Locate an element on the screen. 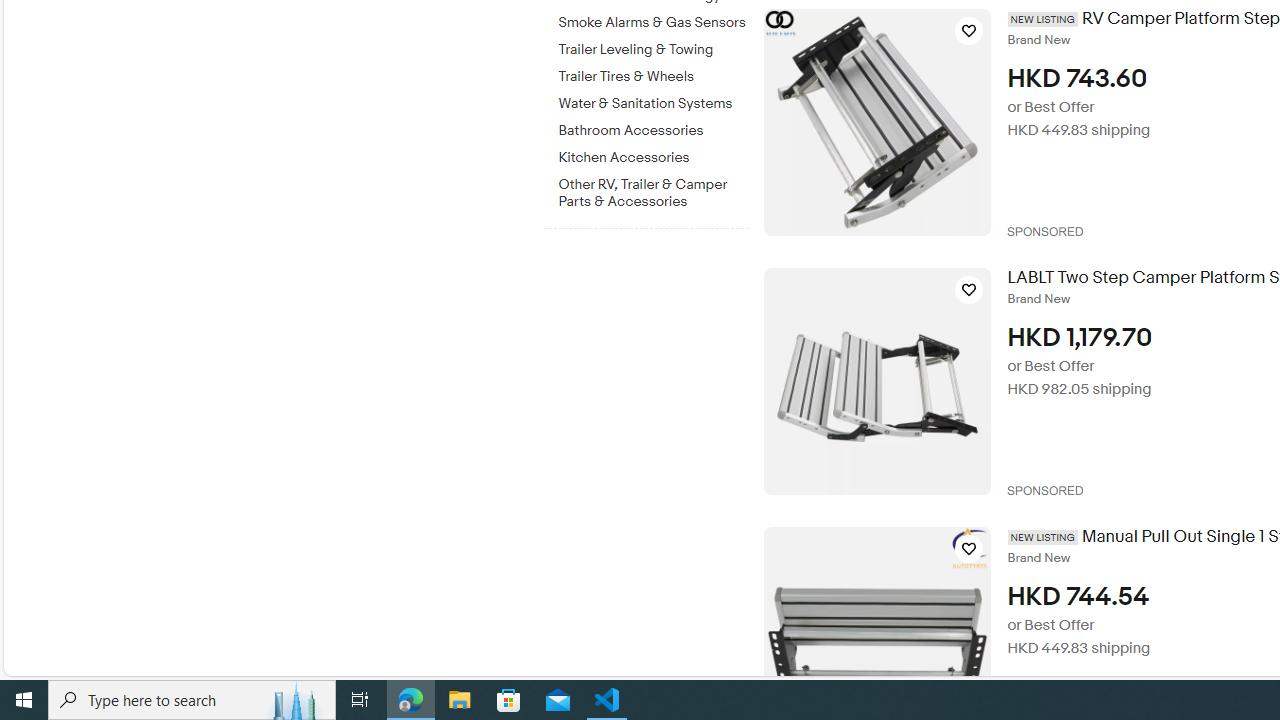 Image resolution: width=1280 pixels, height=720 pixels. Other RV, Trailer & Camper Parts & Accessories is located at coordinates (653, 189).